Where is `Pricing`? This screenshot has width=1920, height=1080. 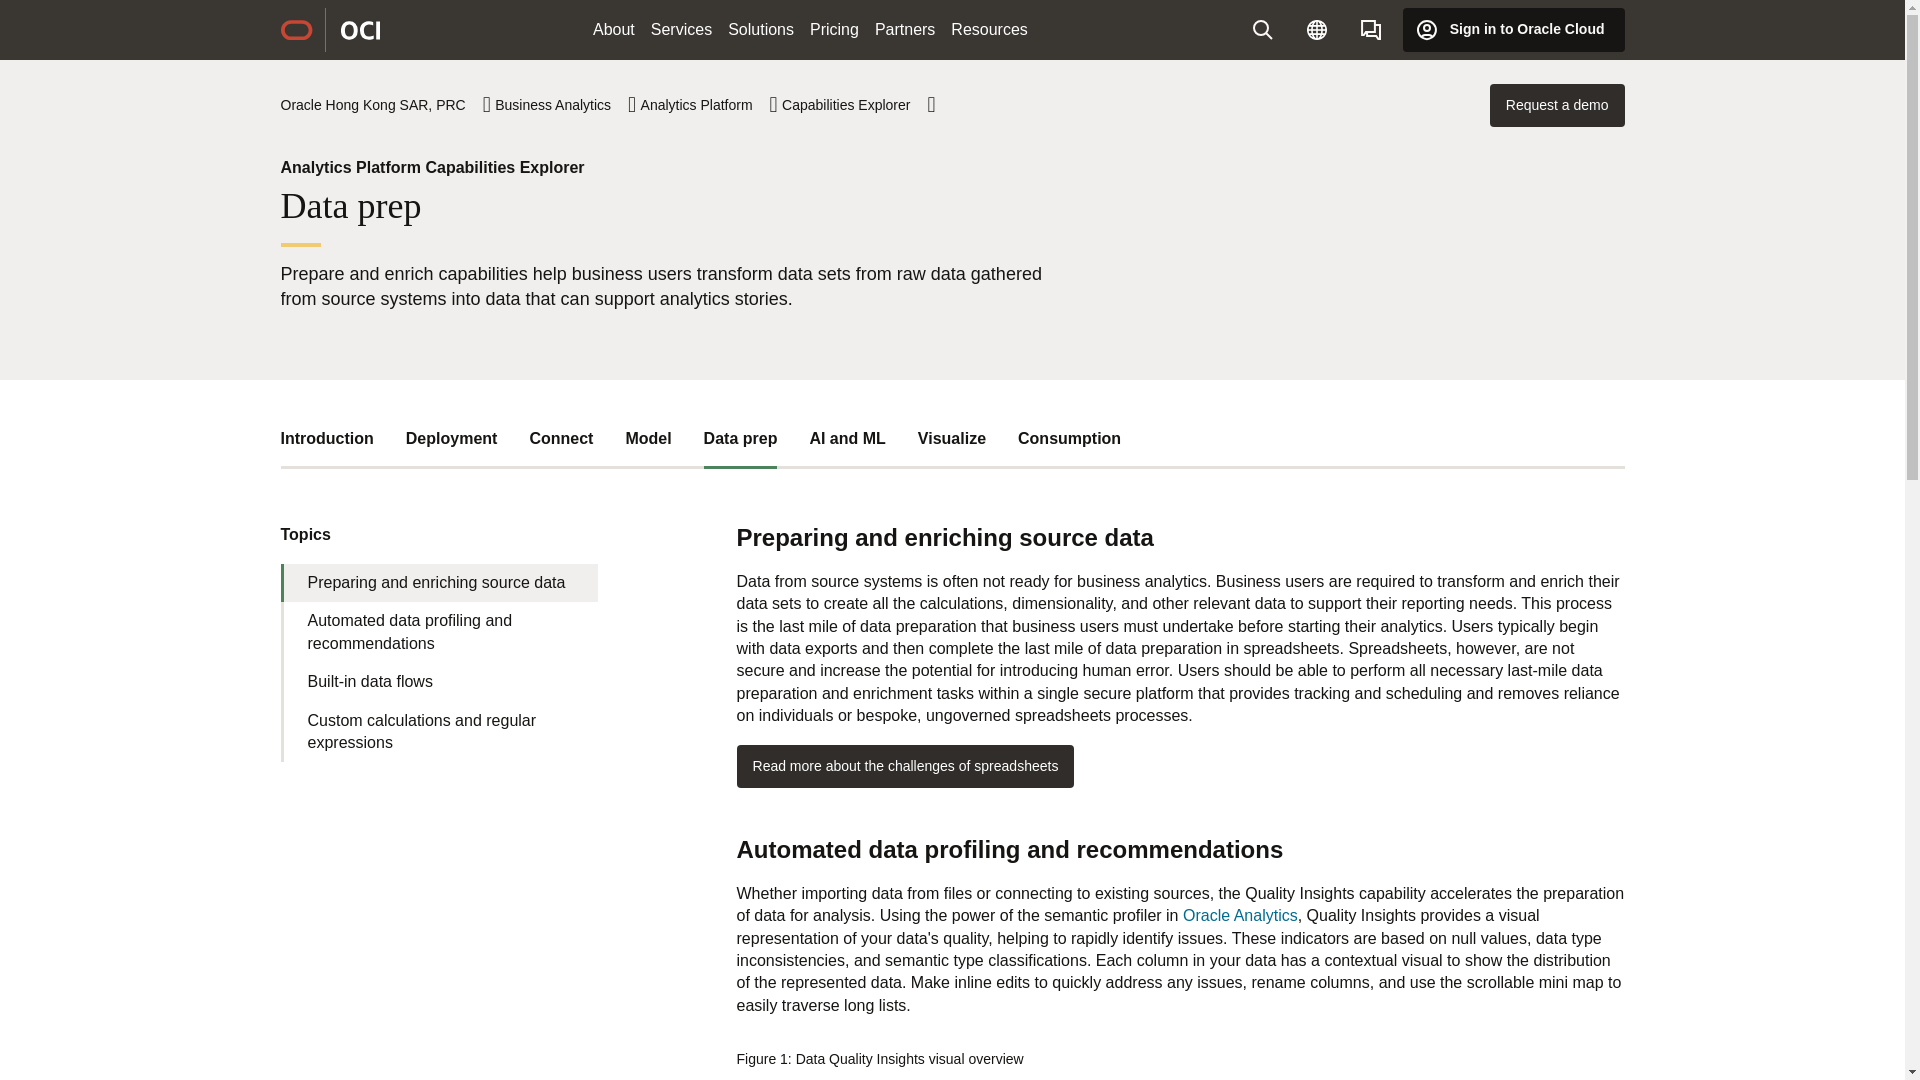
Pricing is located at coordinates (834, 30).